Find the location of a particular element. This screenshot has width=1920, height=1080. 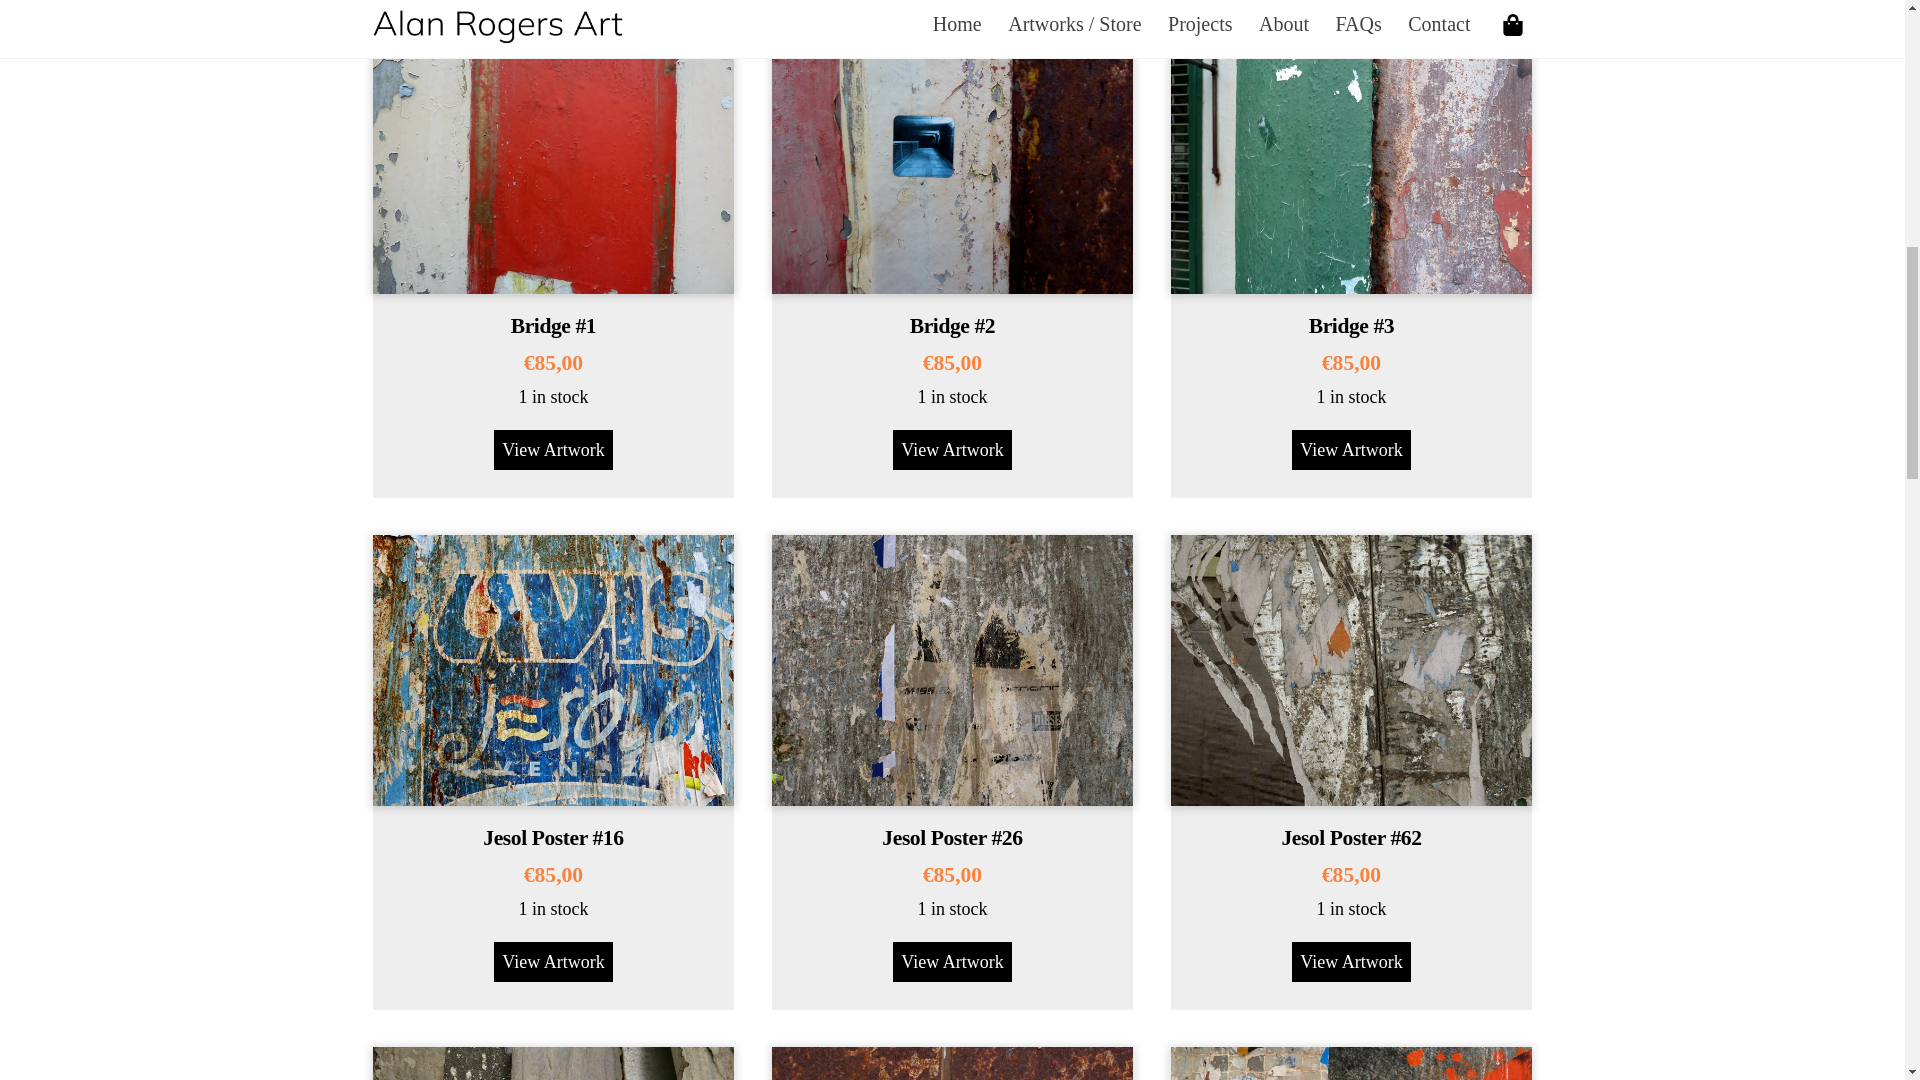

View Artwork is located at coordinates (552, 961).